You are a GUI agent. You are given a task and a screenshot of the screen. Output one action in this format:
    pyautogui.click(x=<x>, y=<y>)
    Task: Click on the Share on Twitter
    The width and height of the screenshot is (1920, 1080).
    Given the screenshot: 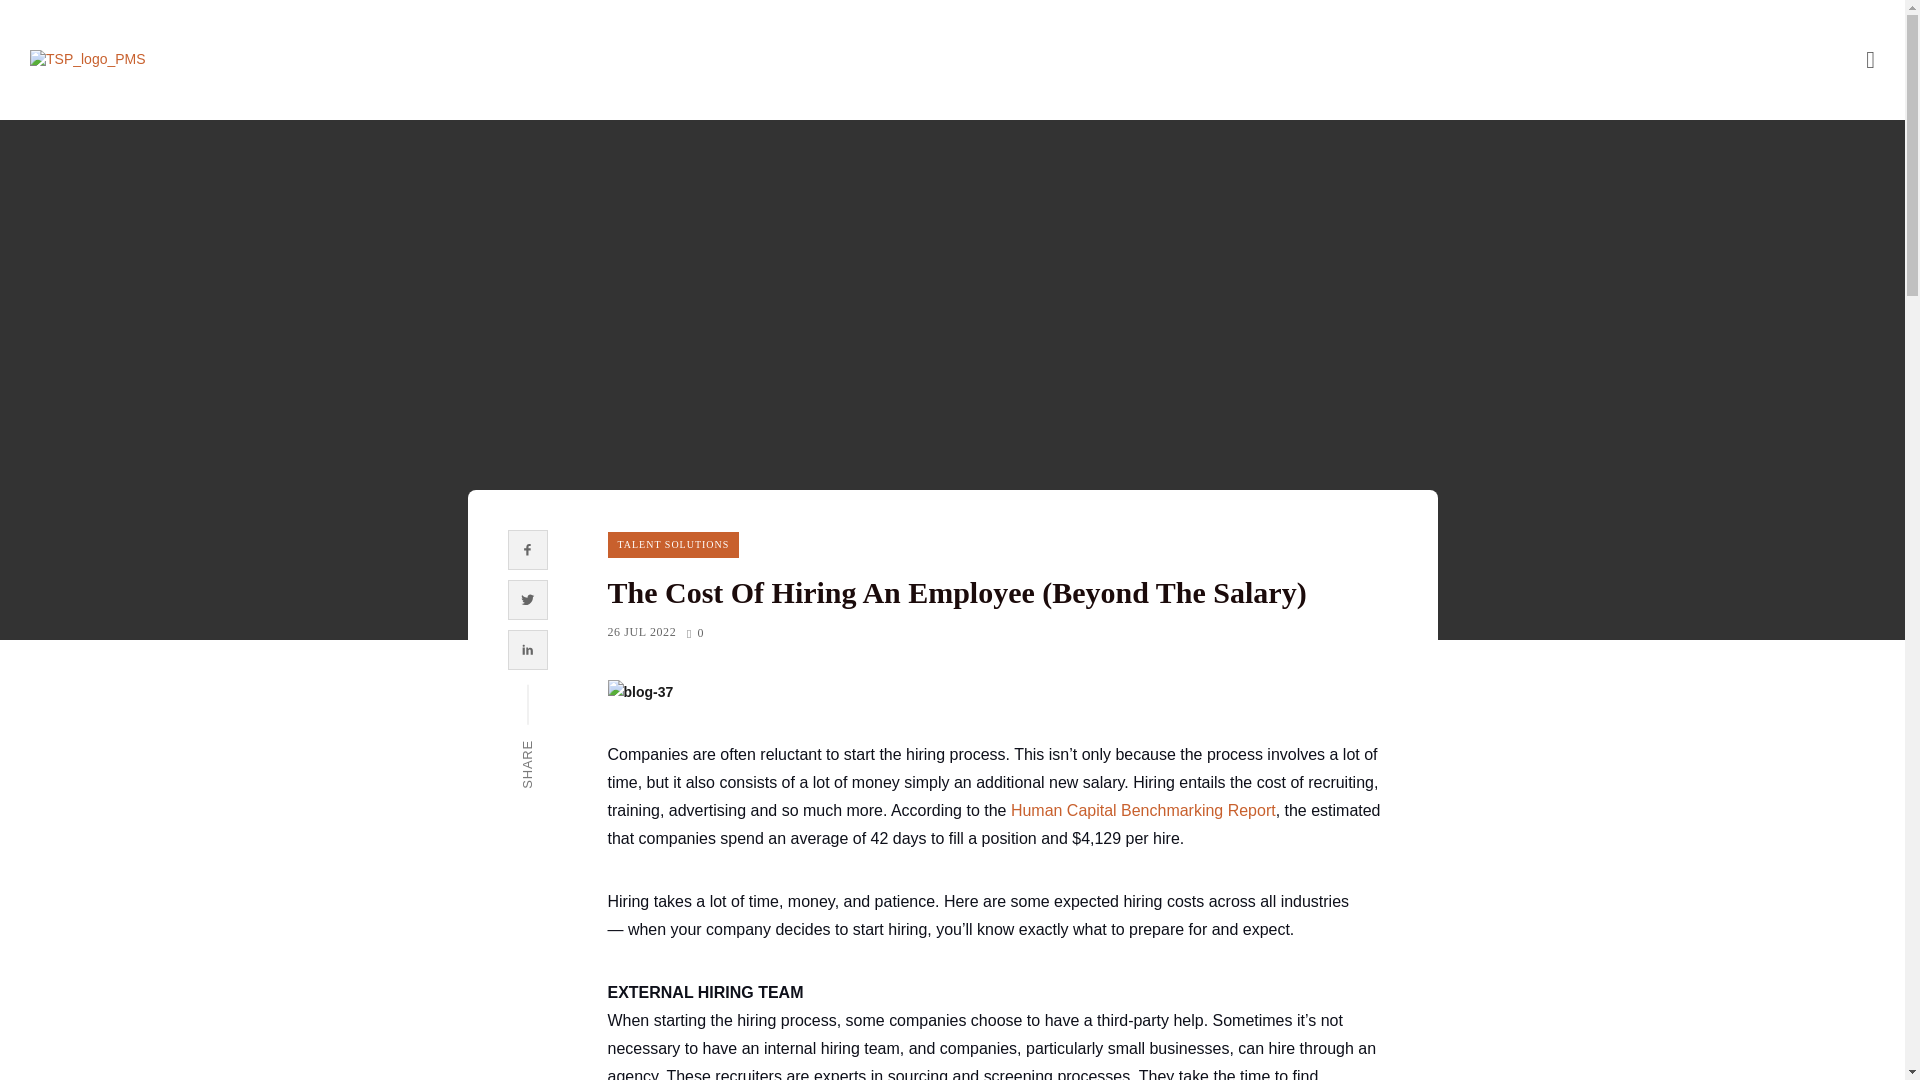 What is the action you would take?
    pyautogui.click(x=528, y=600)
    